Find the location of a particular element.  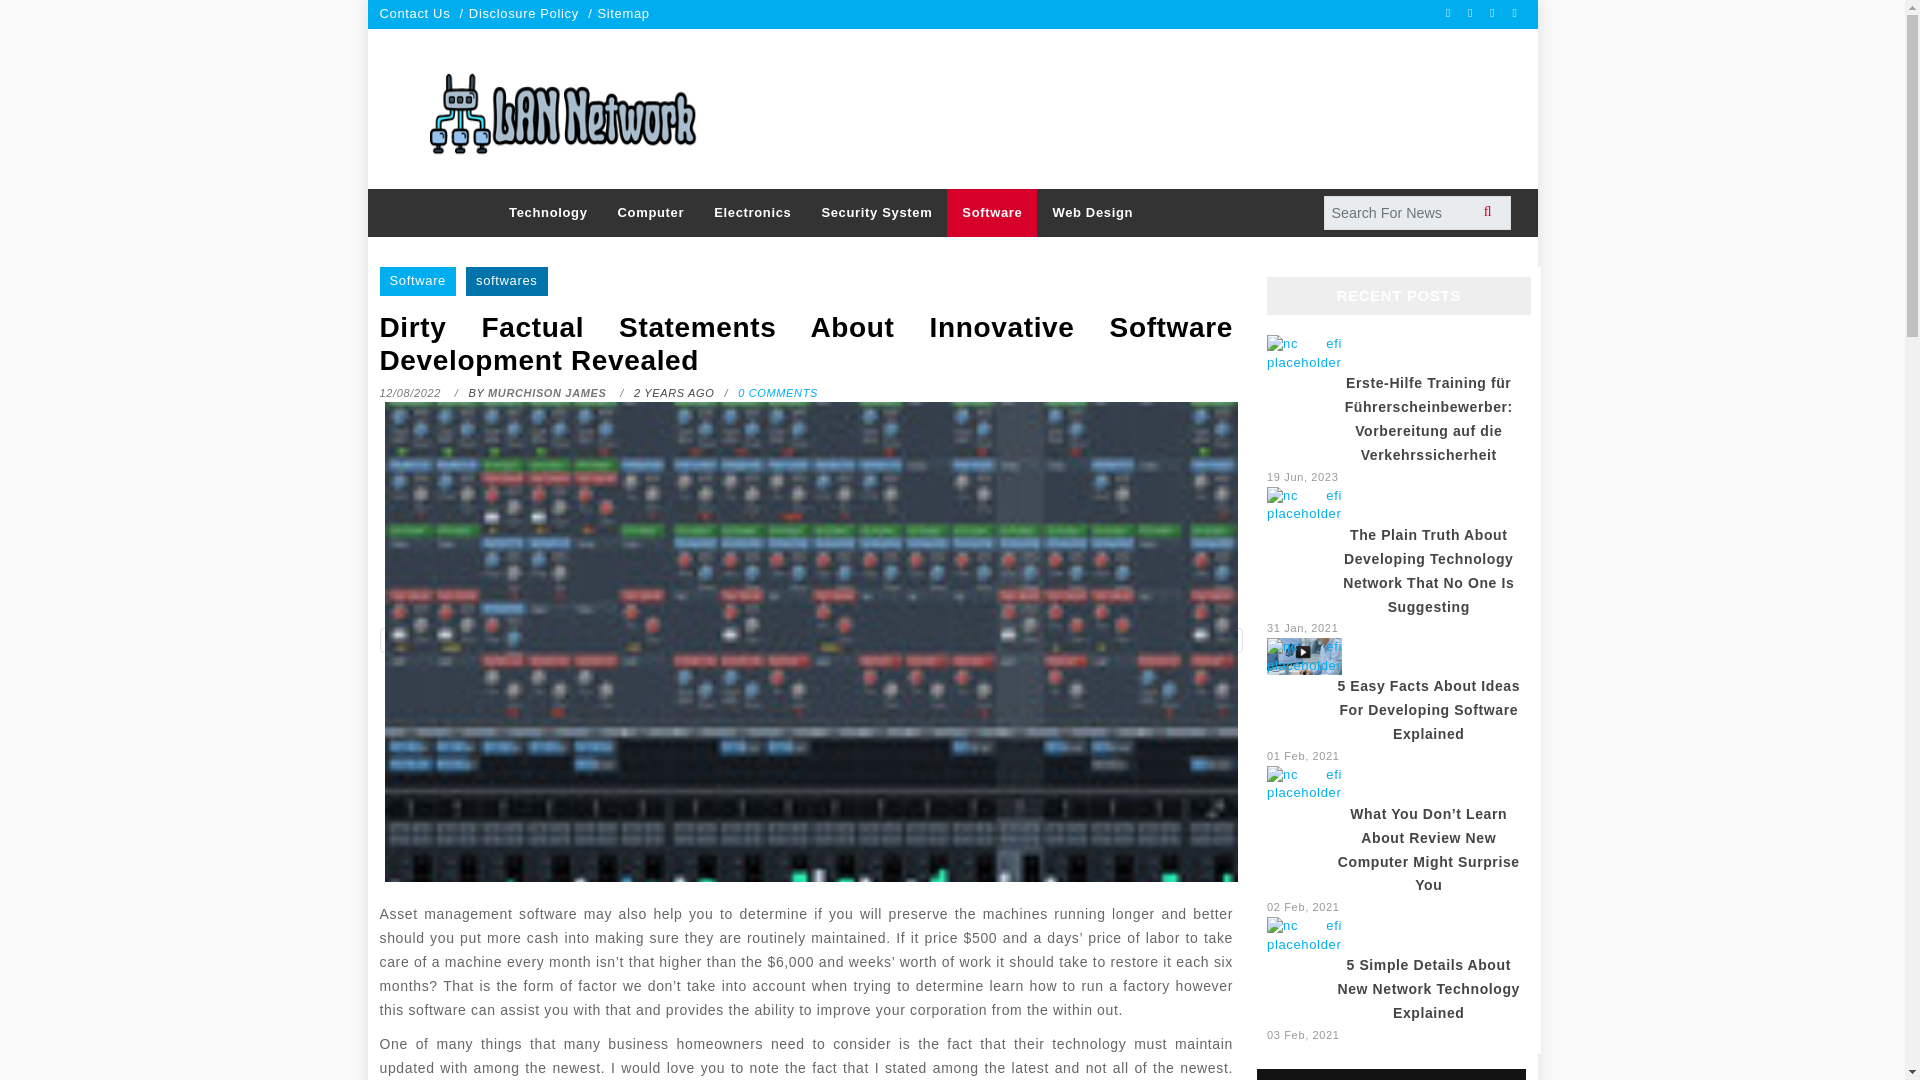

Electronics is located at coordinates (752, 213).